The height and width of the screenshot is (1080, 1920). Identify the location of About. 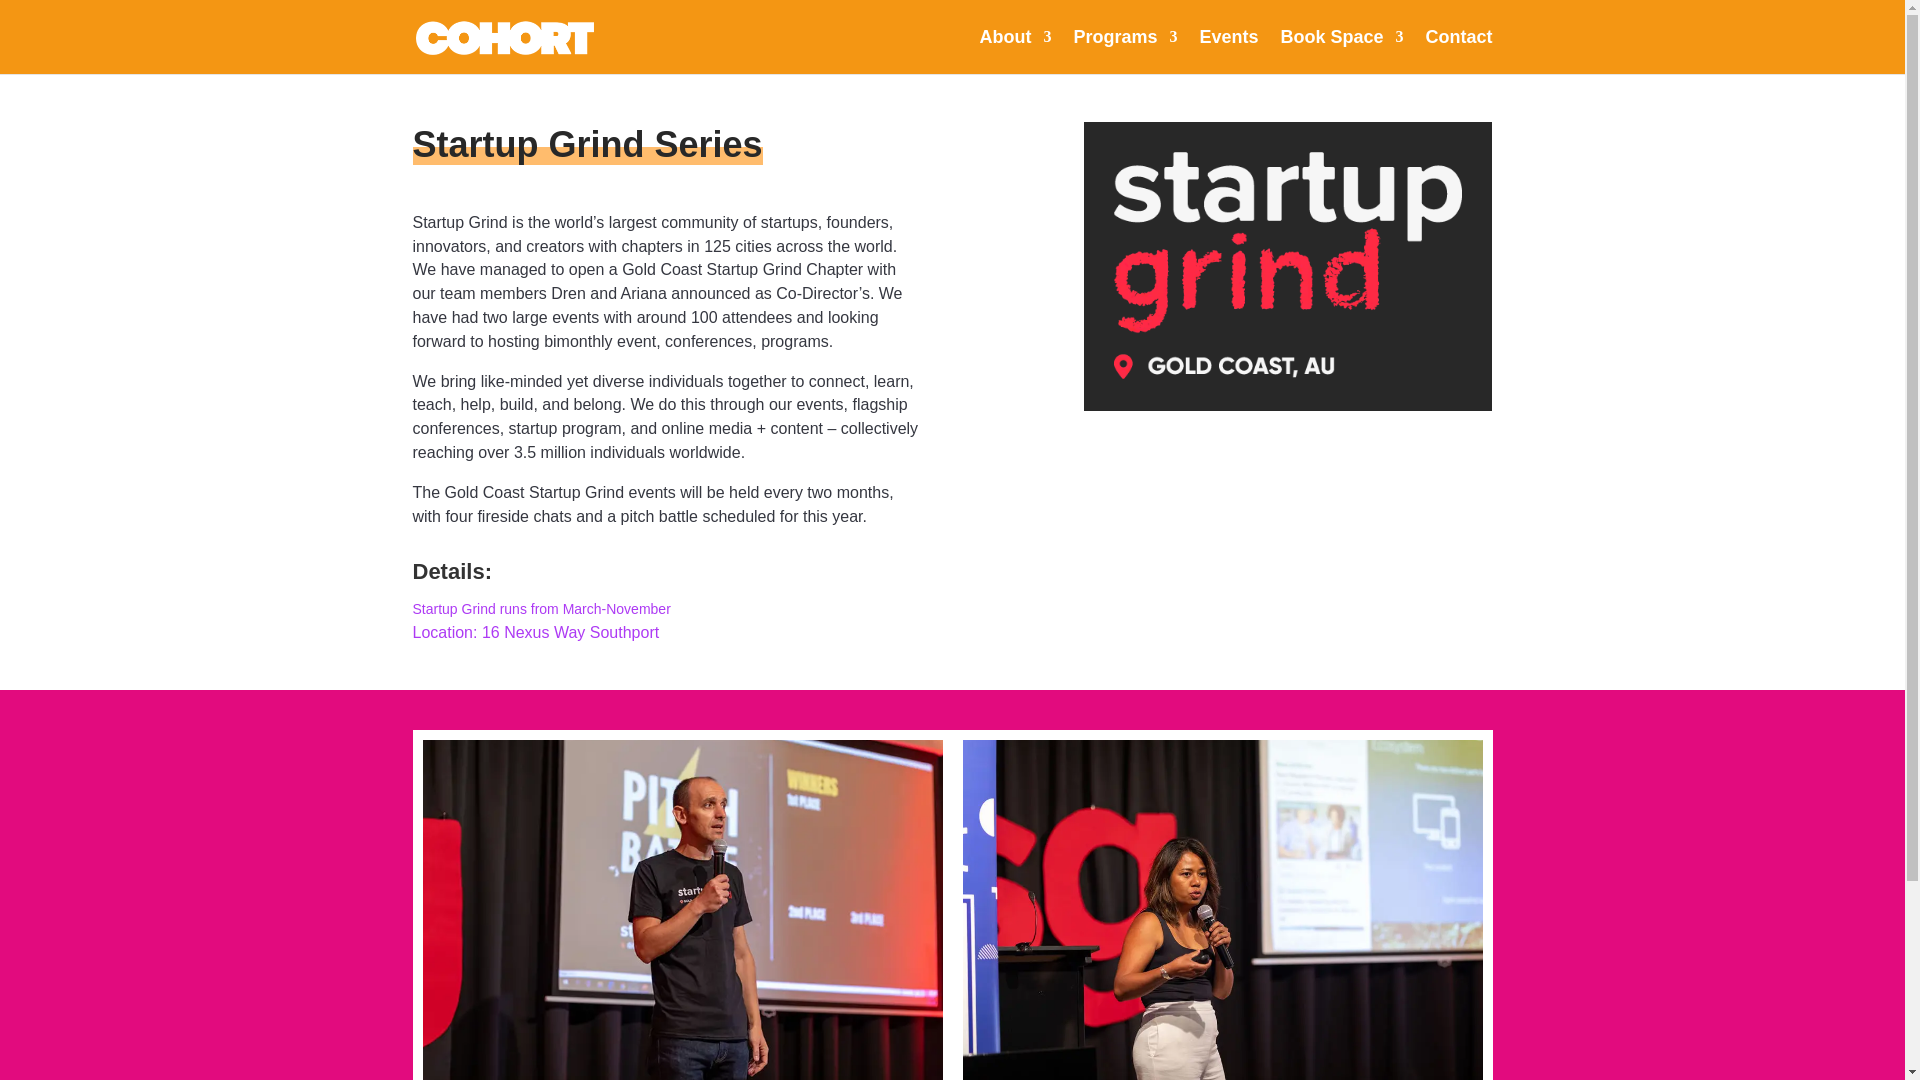
(1014, 52).